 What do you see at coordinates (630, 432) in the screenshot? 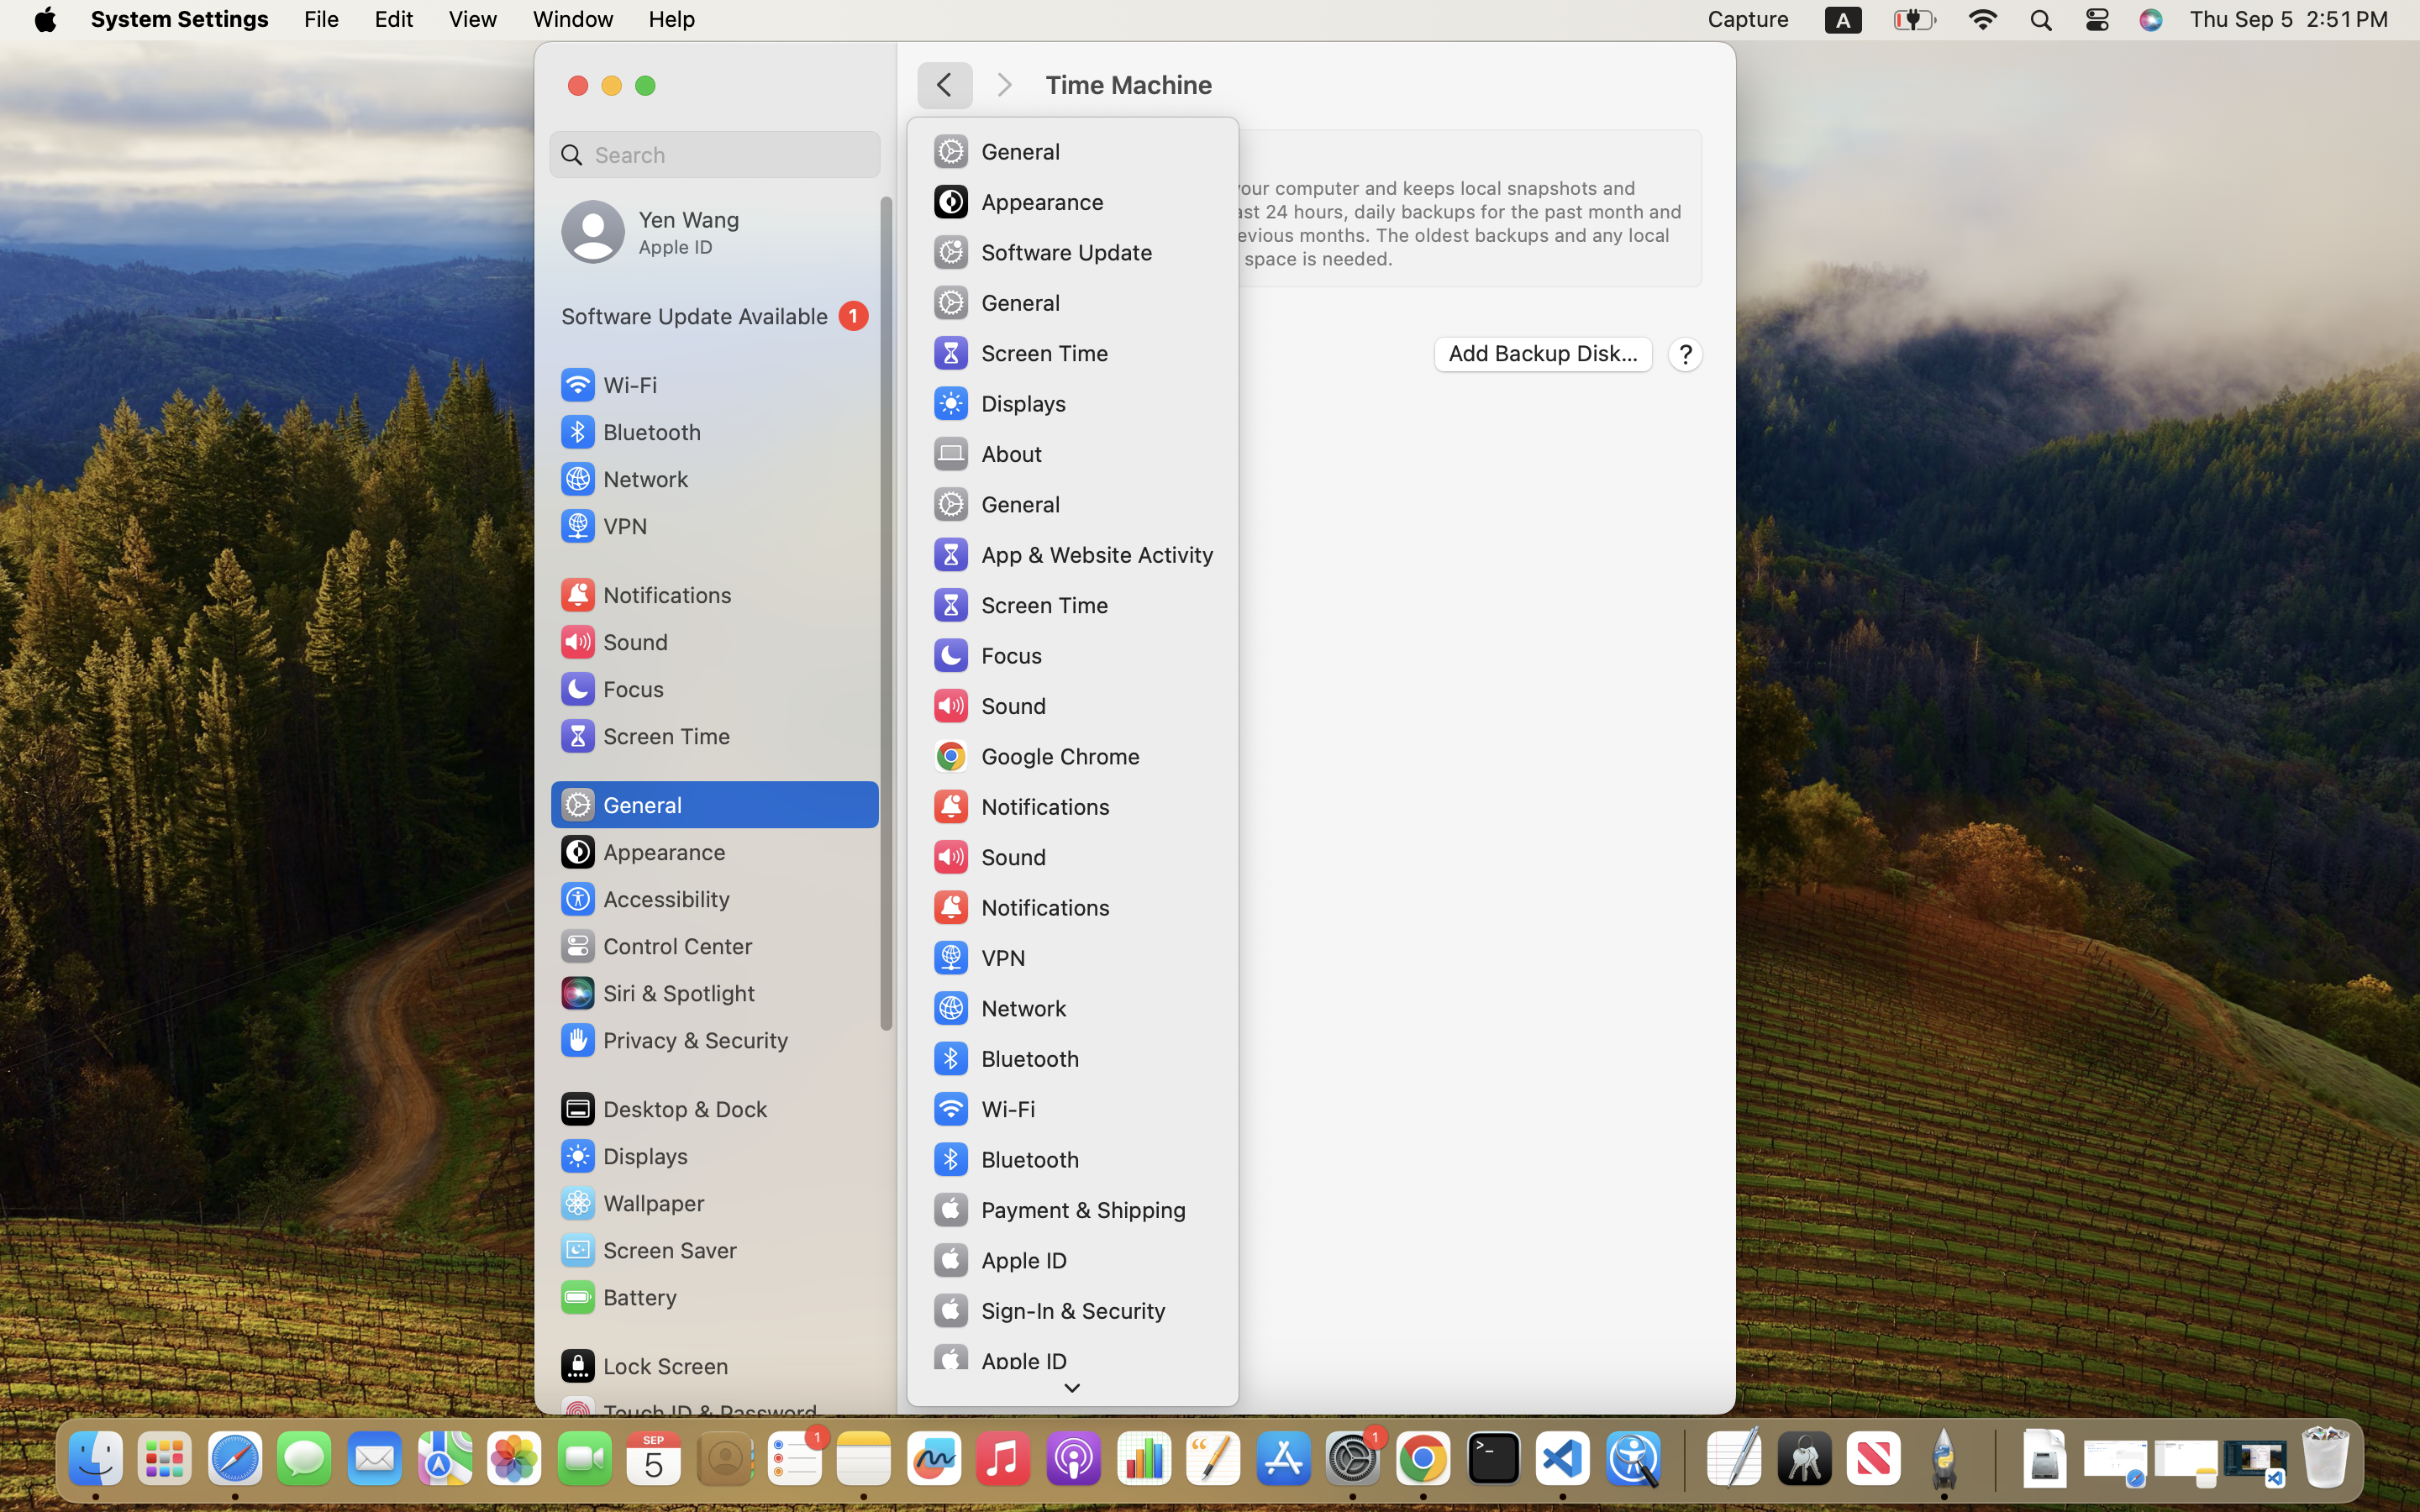
I see `Bluetooth` at bounding box center [630, 432].